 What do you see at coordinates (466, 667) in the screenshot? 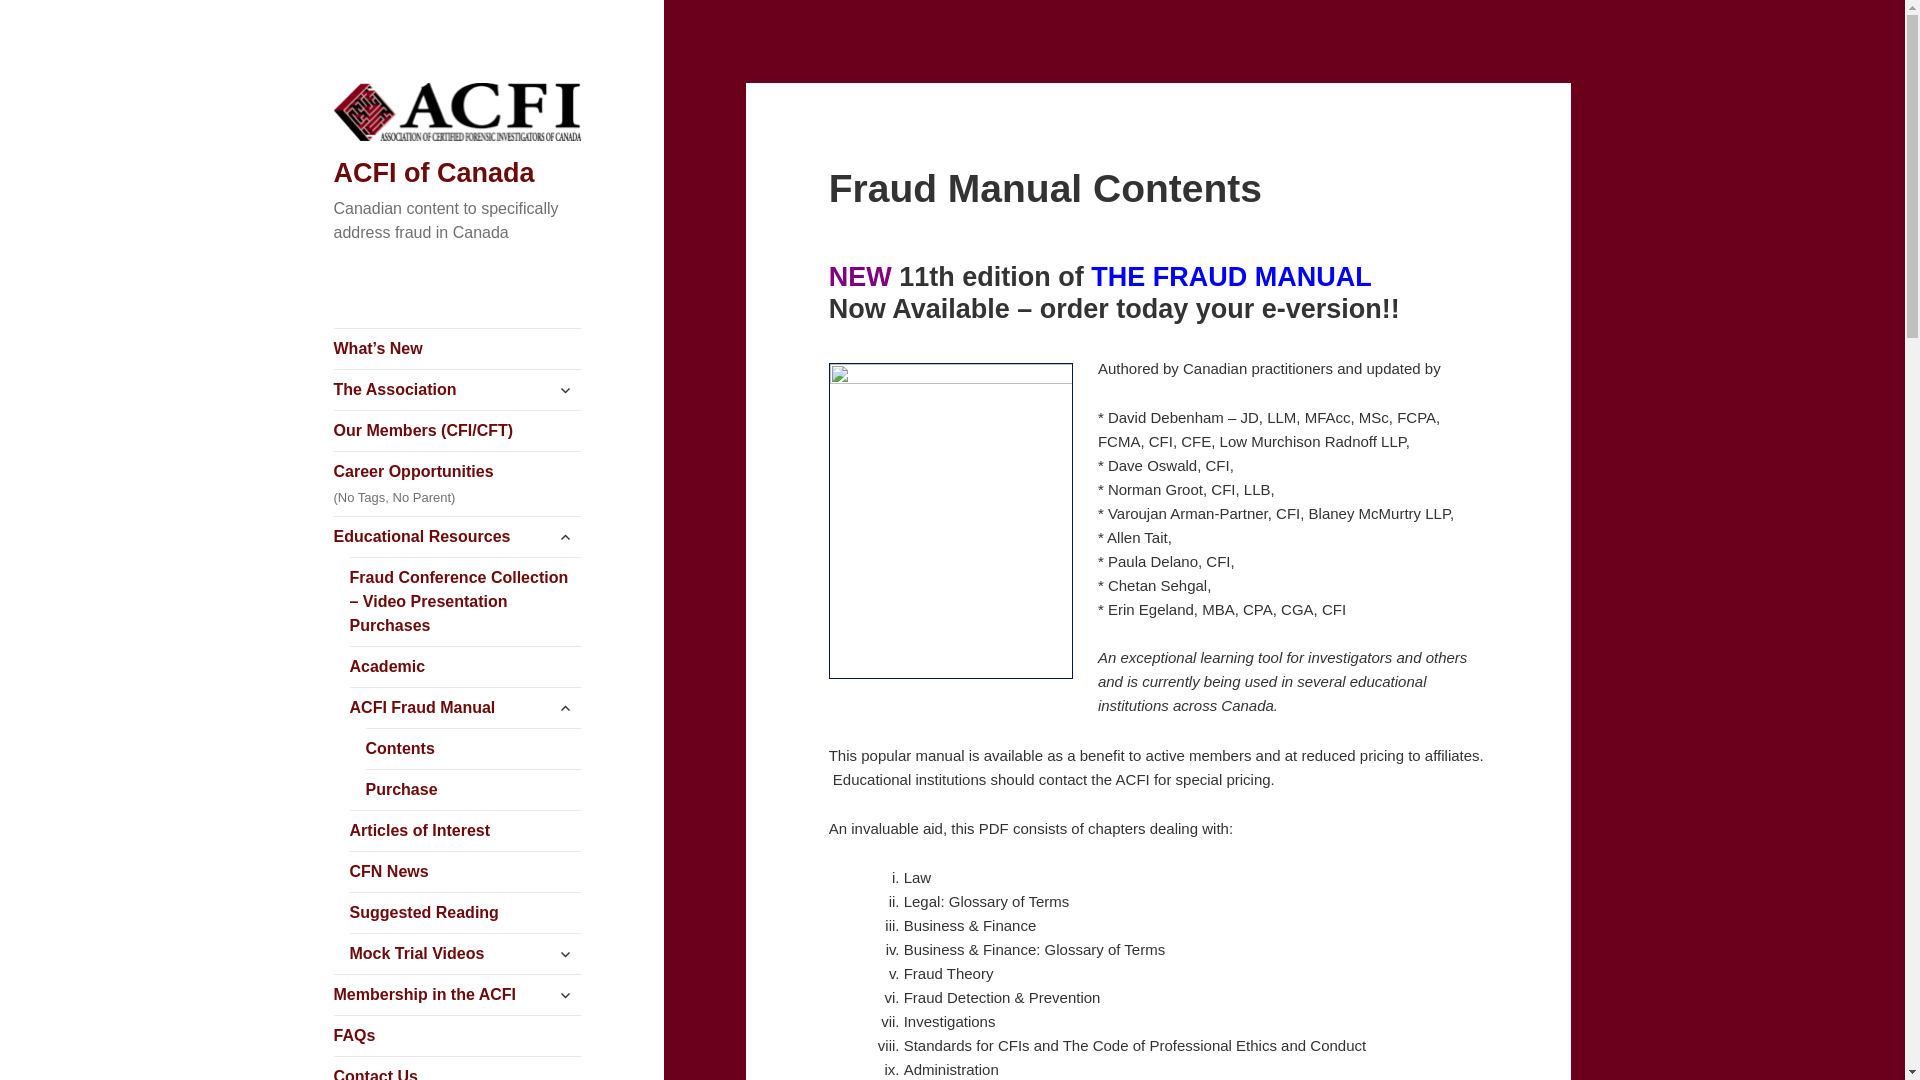
I see `Academic` at bounding box center [466, 667].